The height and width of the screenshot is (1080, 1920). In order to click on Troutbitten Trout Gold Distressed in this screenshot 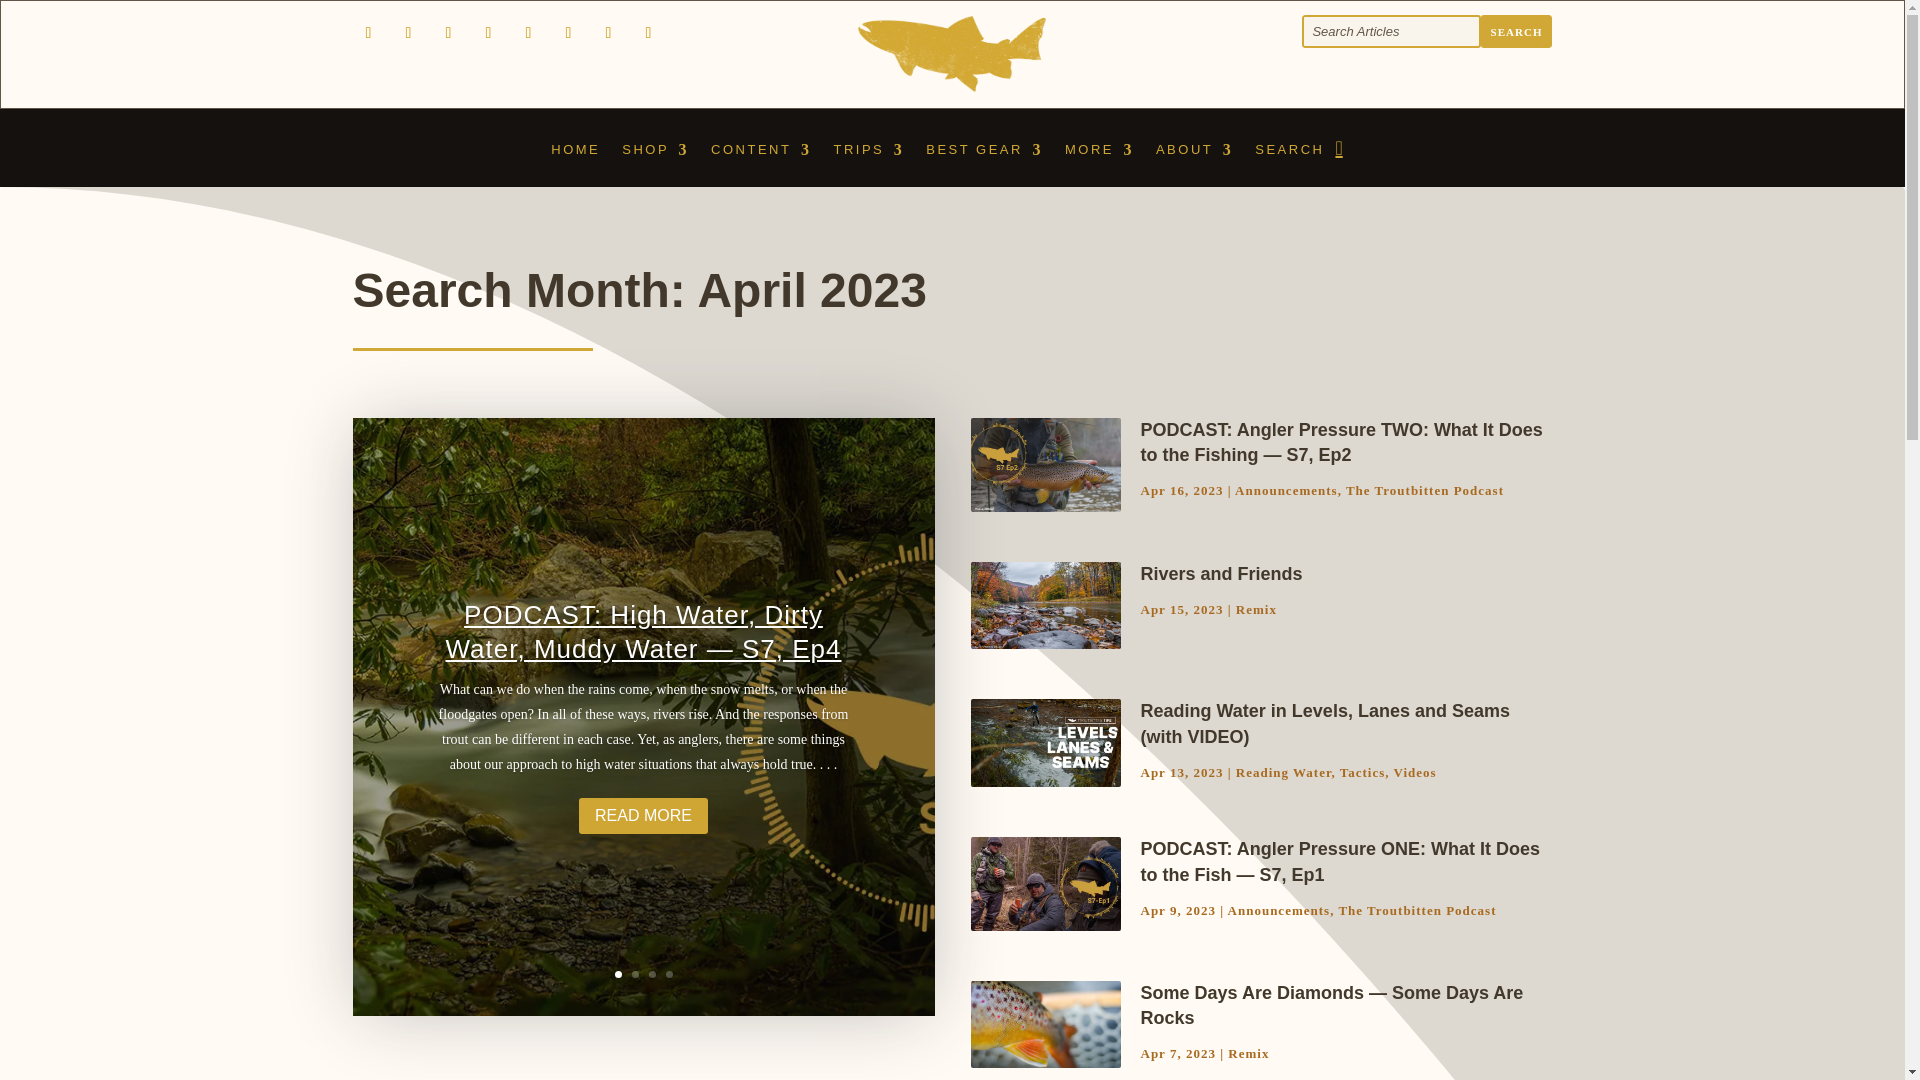, I will do `click(952, 52)`.